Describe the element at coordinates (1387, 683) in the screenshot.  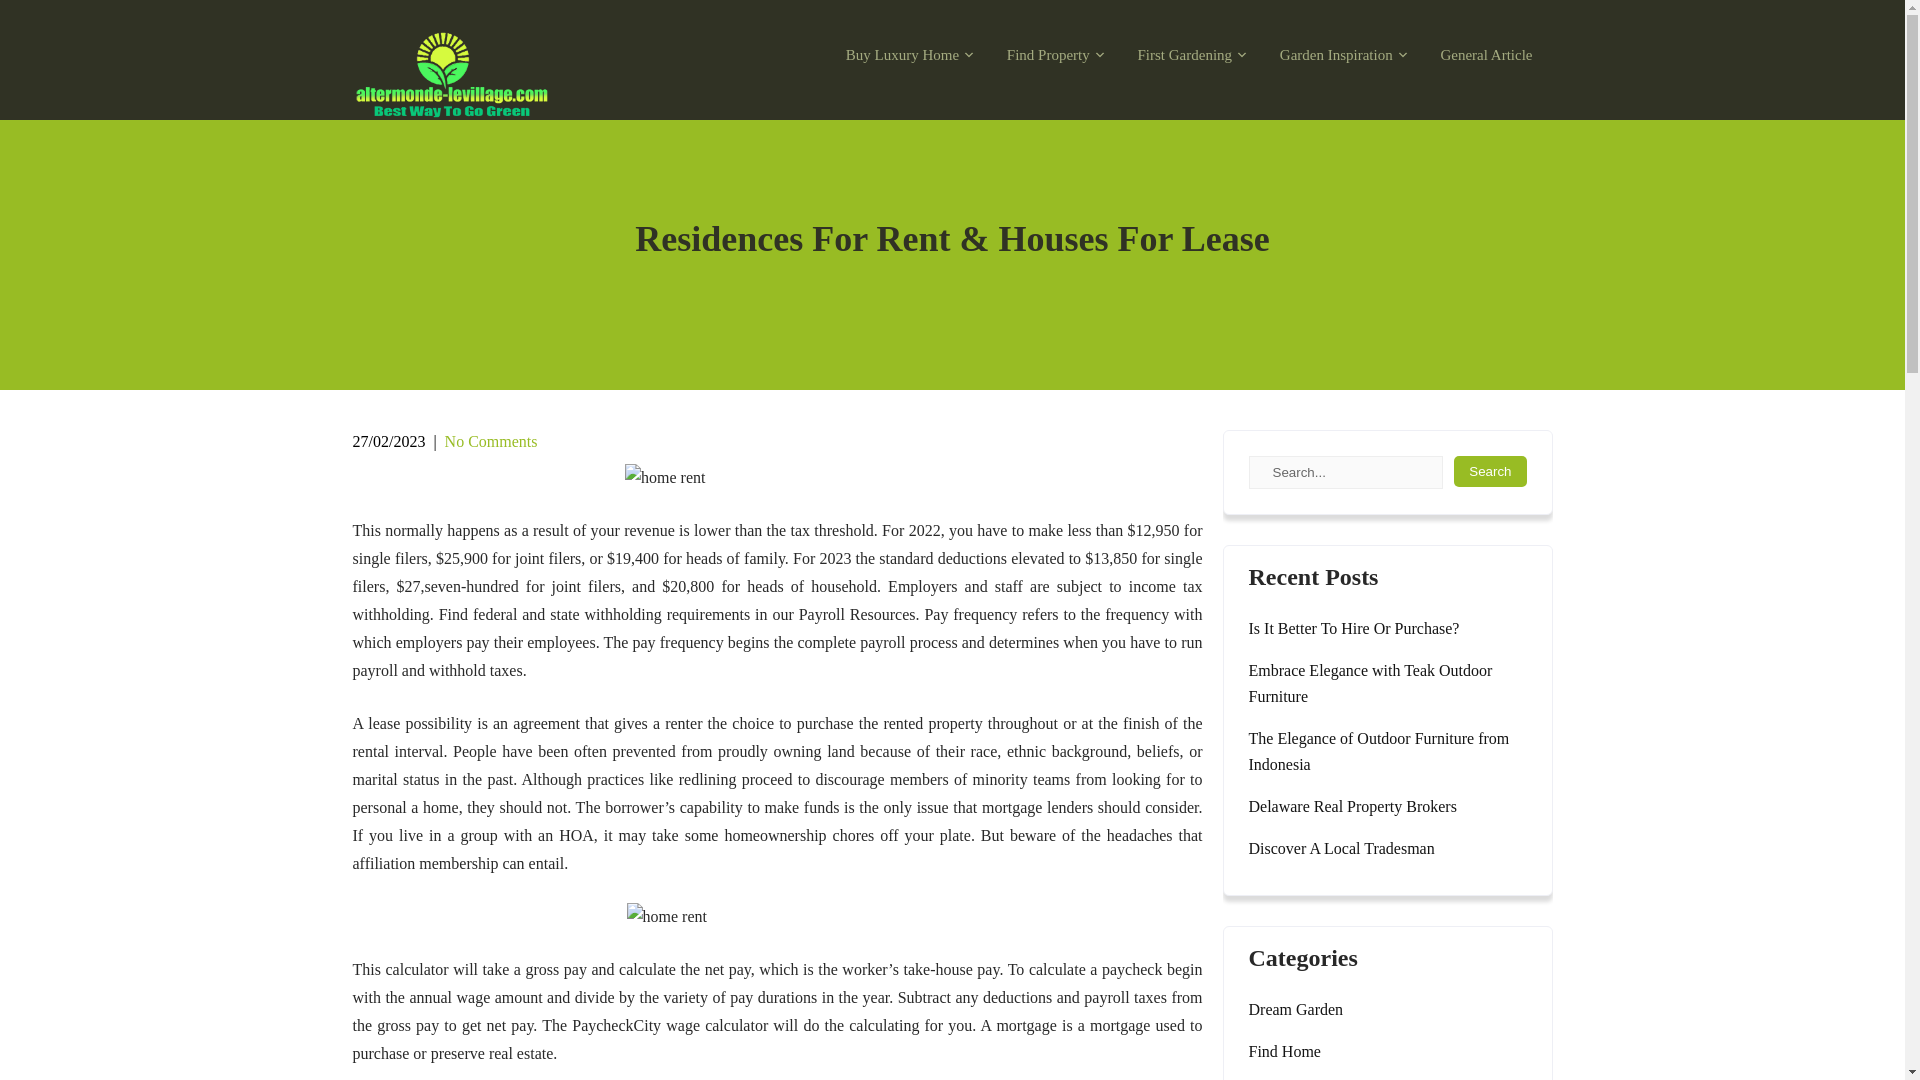
I see `Embrace Elegance with Teak Outdoor Furniture` at that location.